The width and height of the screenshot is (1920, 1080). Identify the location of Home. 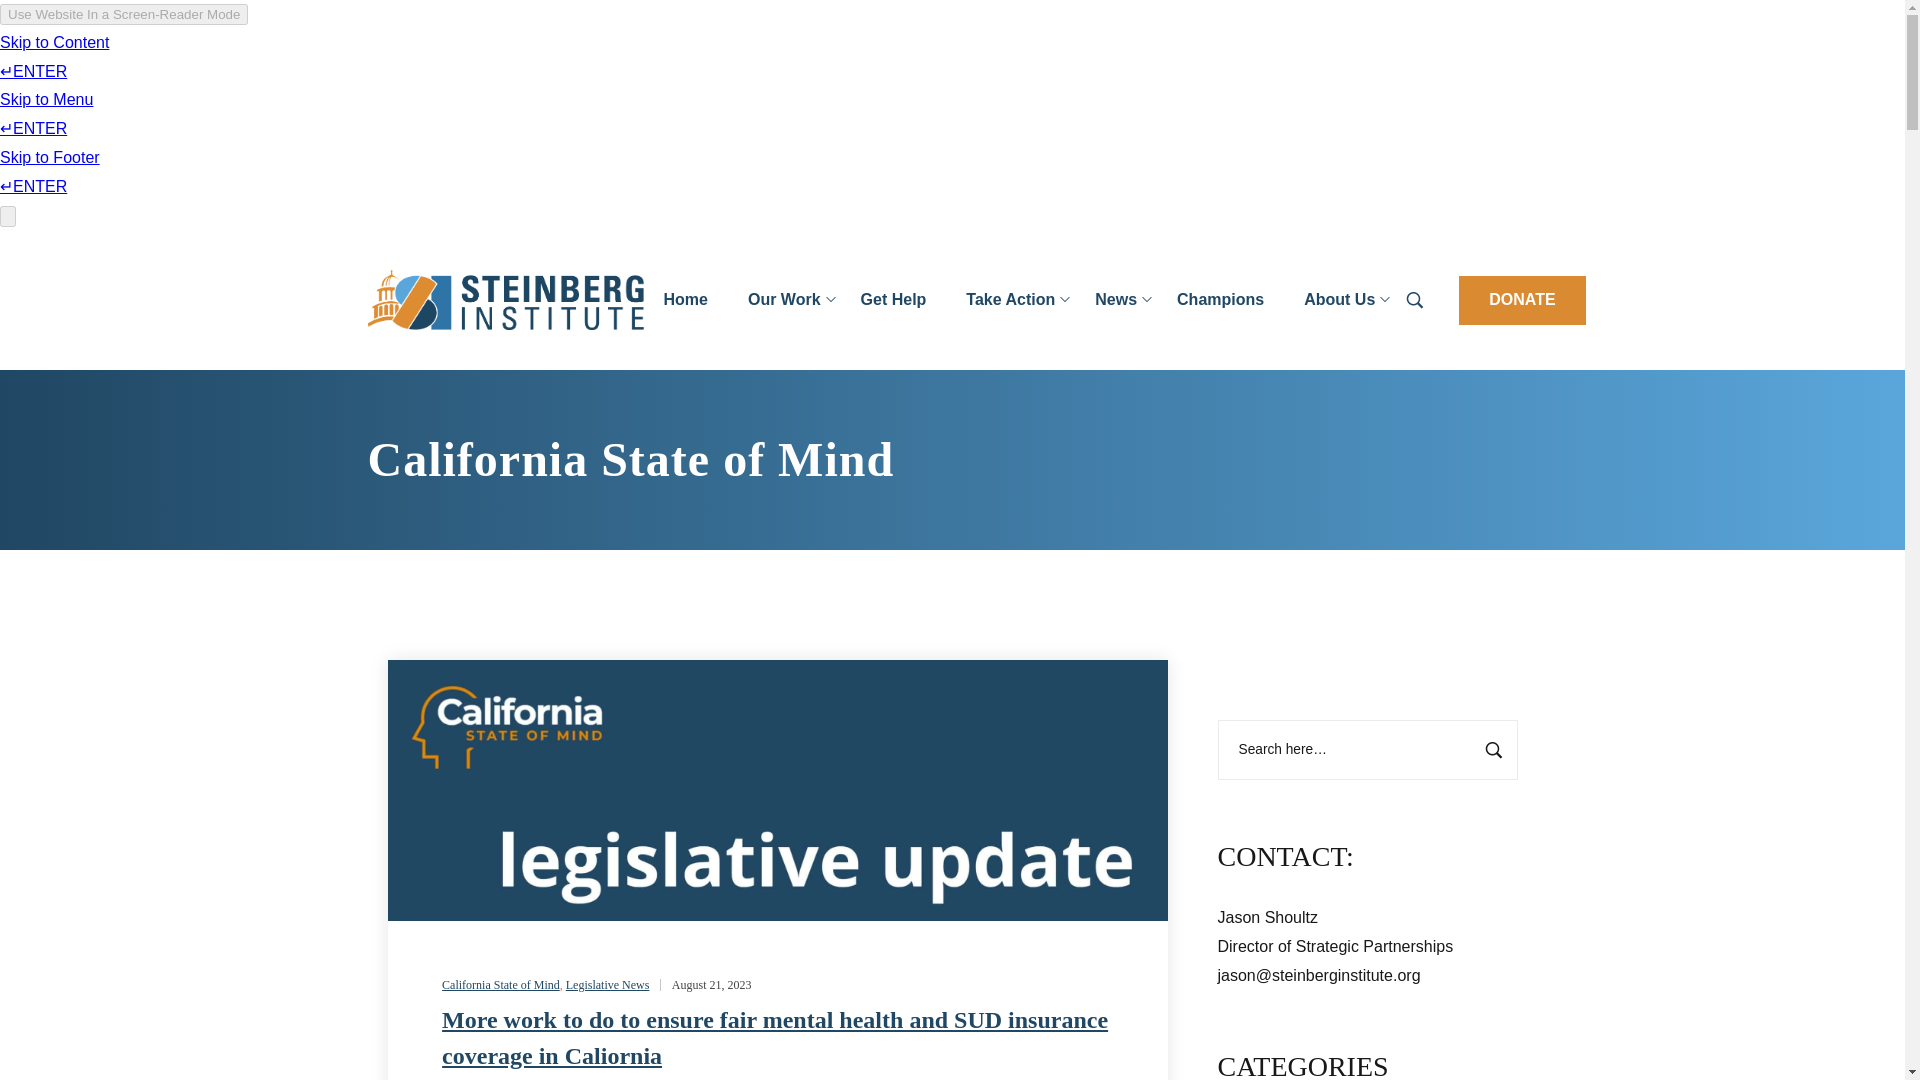
(685, 300).